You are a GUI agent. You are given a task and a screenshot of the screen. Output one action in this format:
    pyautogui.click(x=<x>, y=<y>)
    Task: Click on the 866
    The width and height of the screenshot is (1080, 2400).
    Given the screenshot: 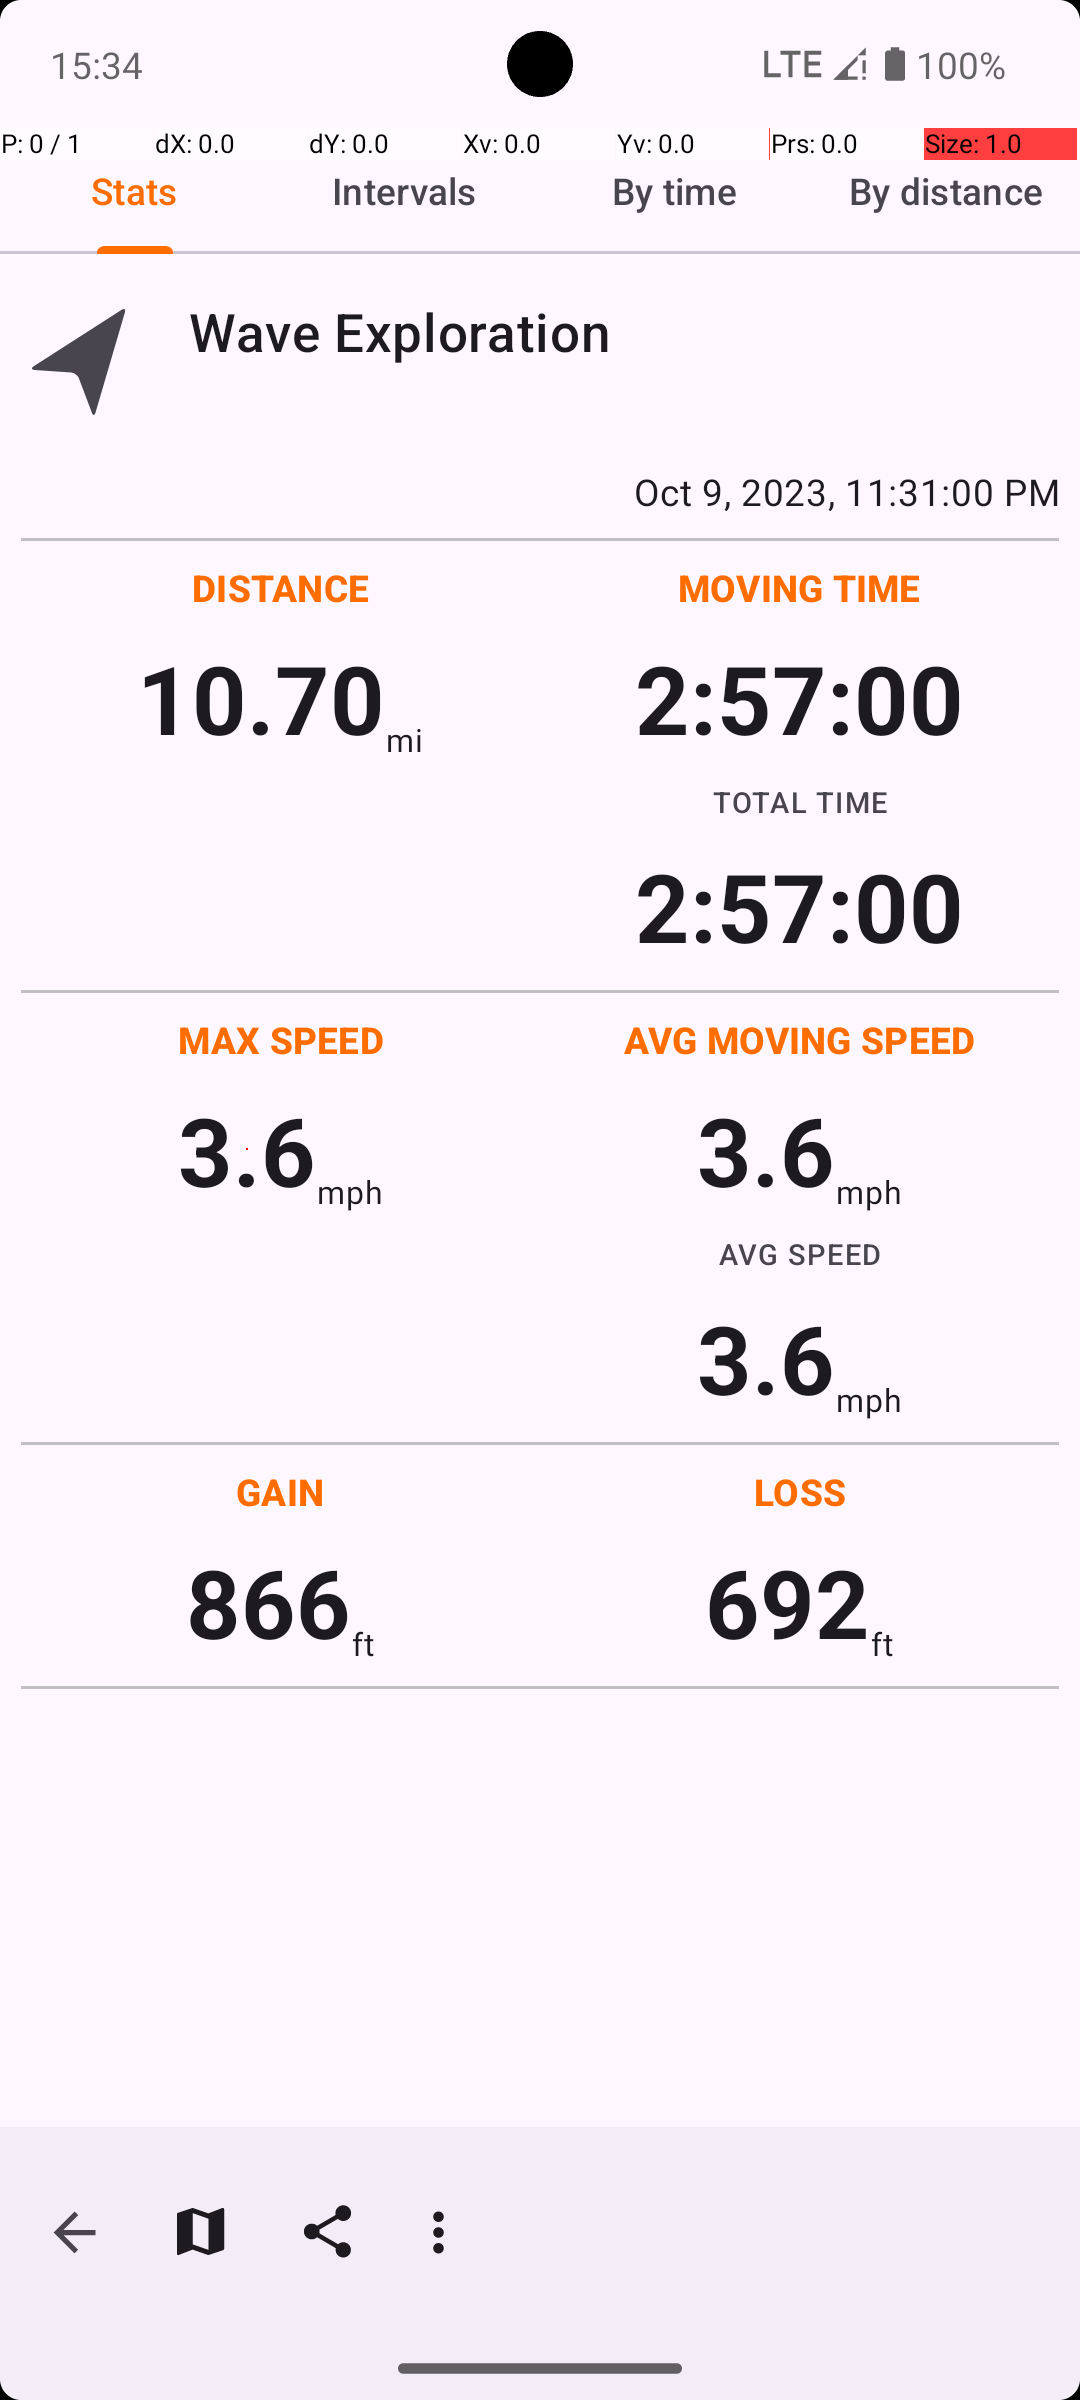 What is the action you would take?
    pyautogui.click(x=268, y=1602)
    